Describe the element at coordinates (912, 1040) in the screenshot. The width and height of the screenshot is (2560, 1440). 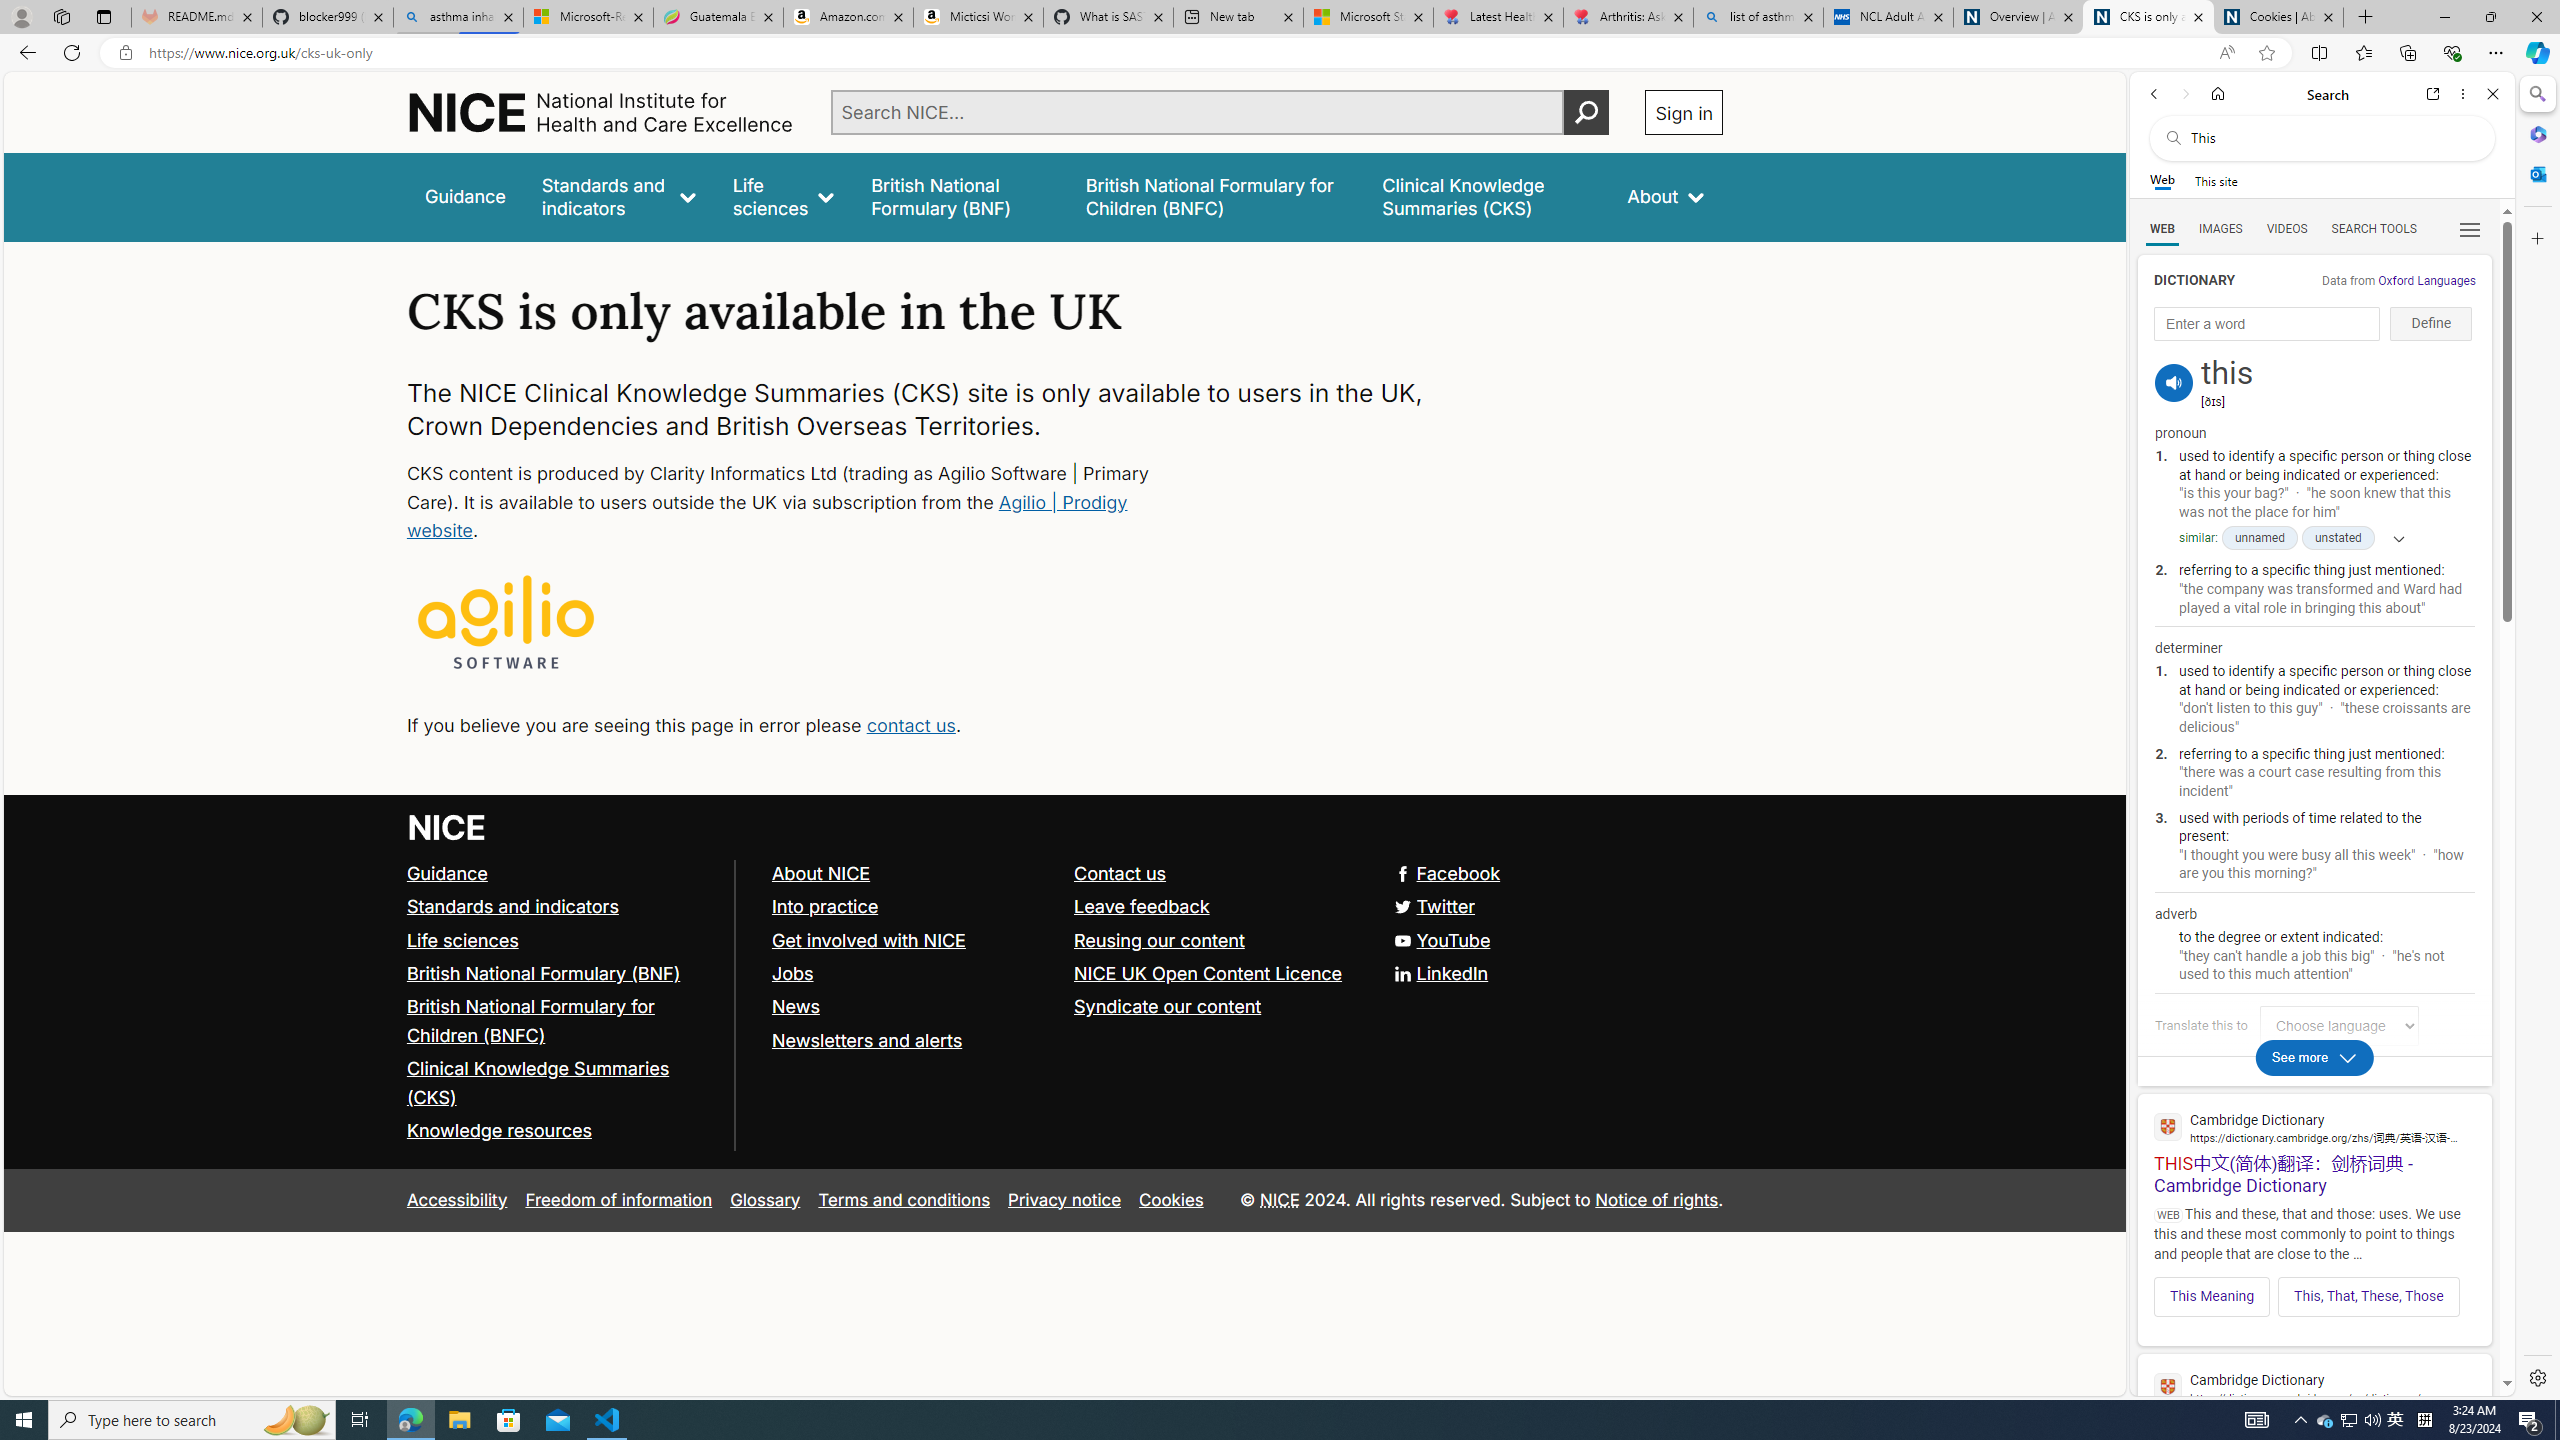
I see `Newsletters and alerts` at that location.